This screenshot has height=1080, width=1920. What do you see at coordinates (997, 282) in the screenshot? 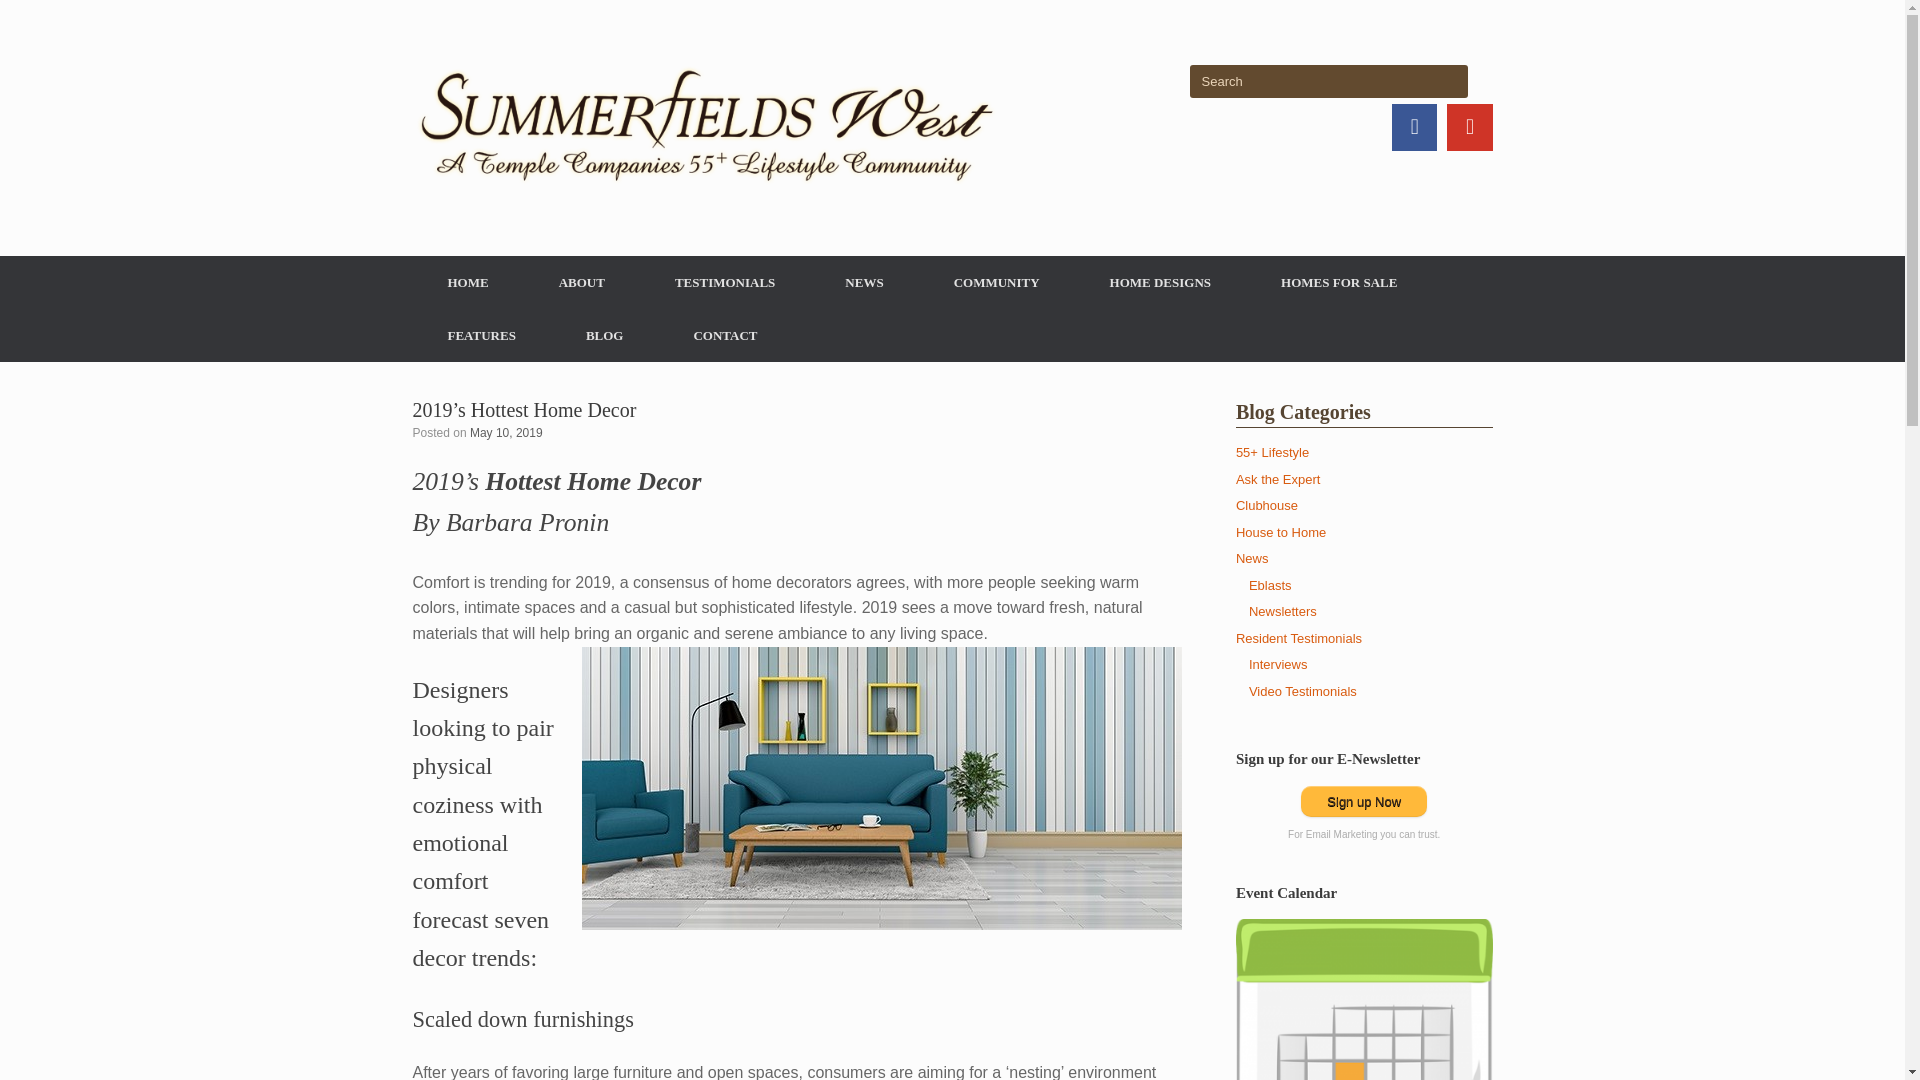
I see `COMMUNITY` at bounding box center [997, 282].